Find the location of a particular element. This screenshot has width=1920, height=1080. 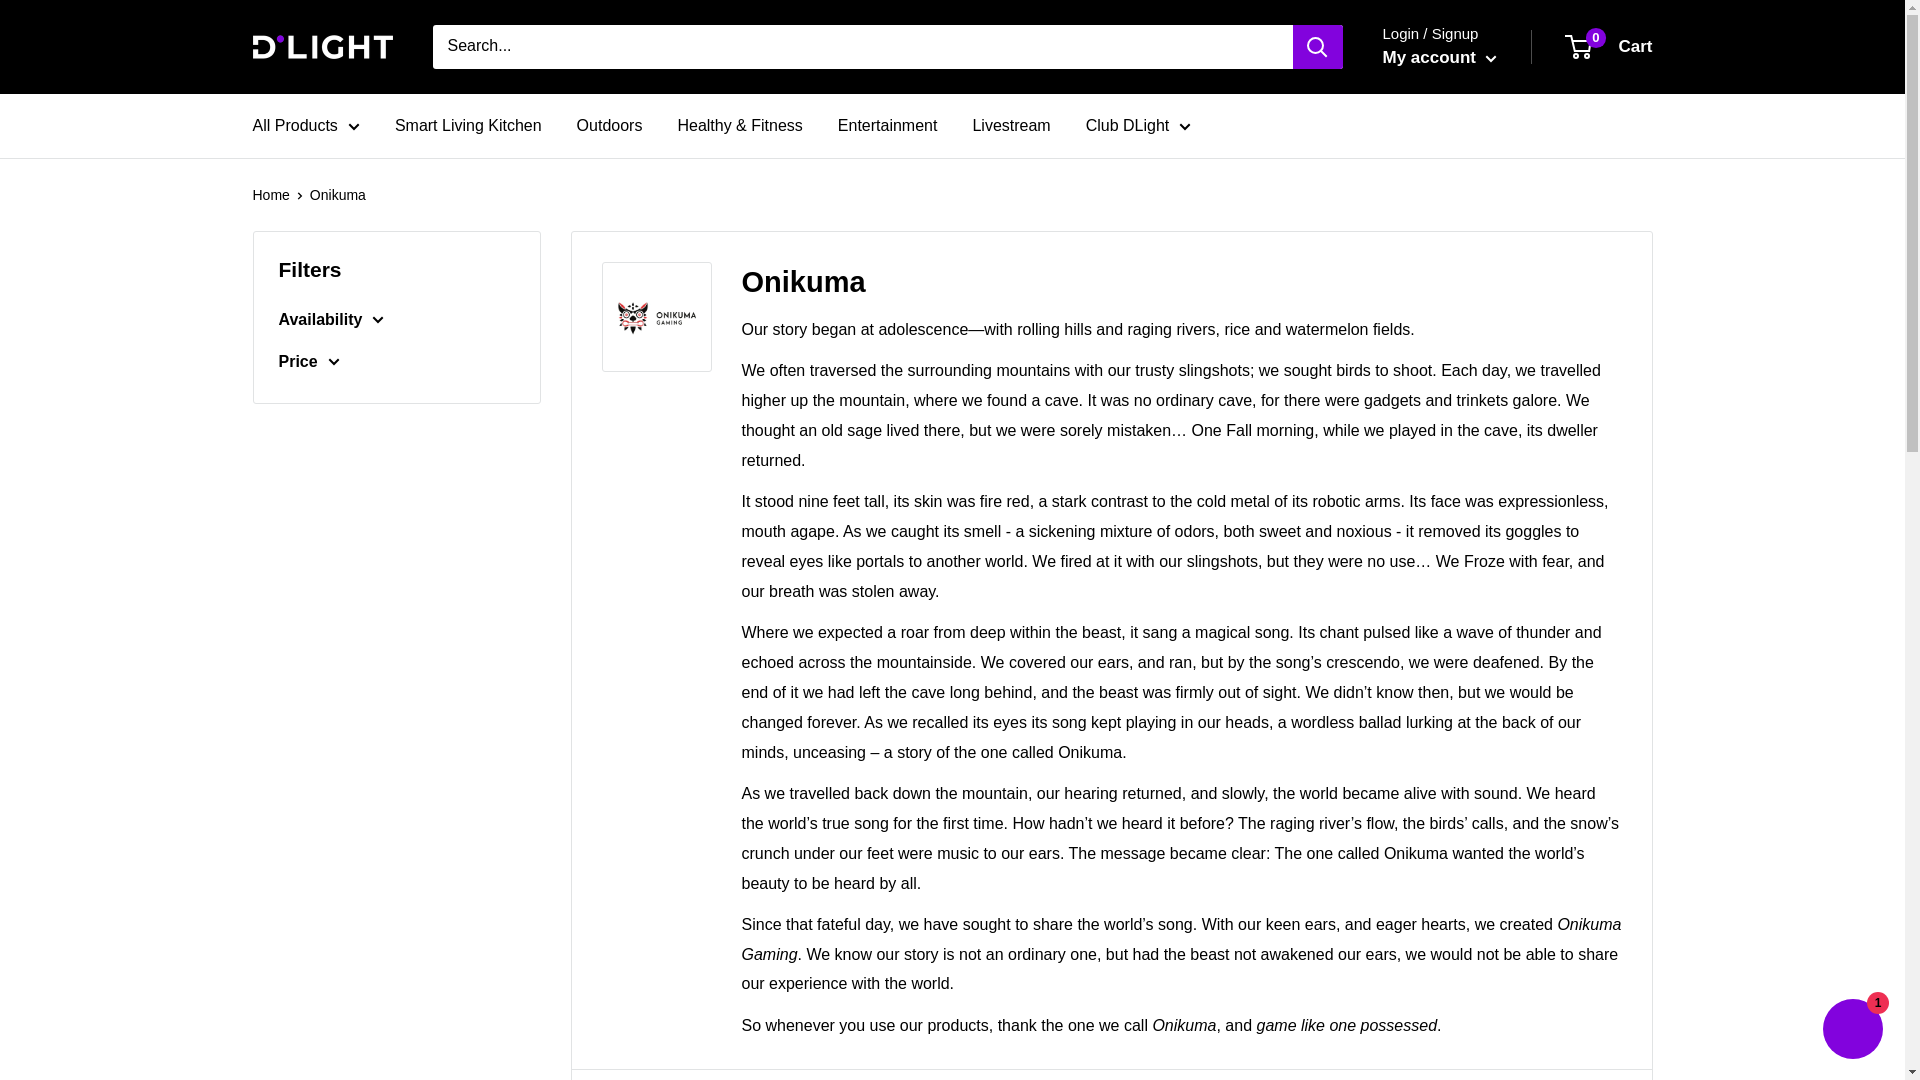

Entertainment is located at coordinates (888, 126).